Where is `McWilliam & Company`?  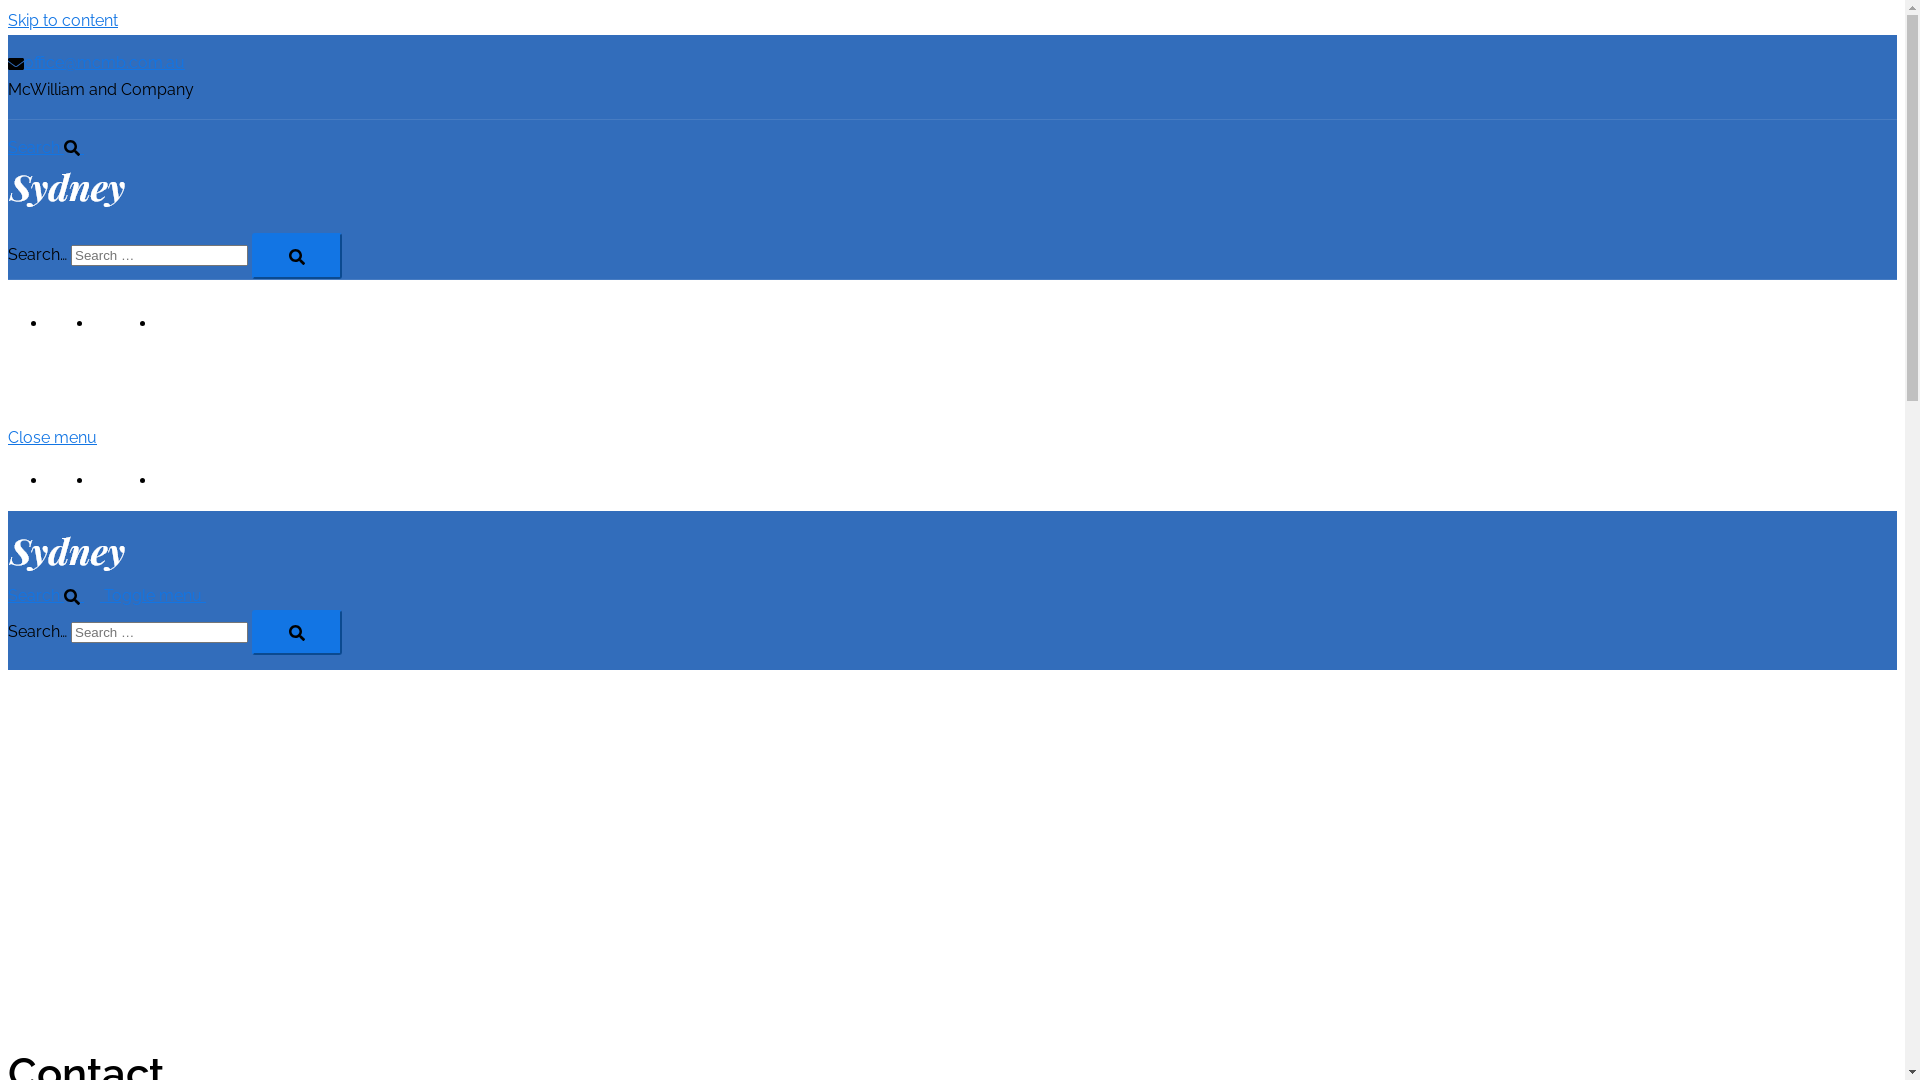 McWilliam & Company is located at coordinates (66, 412).